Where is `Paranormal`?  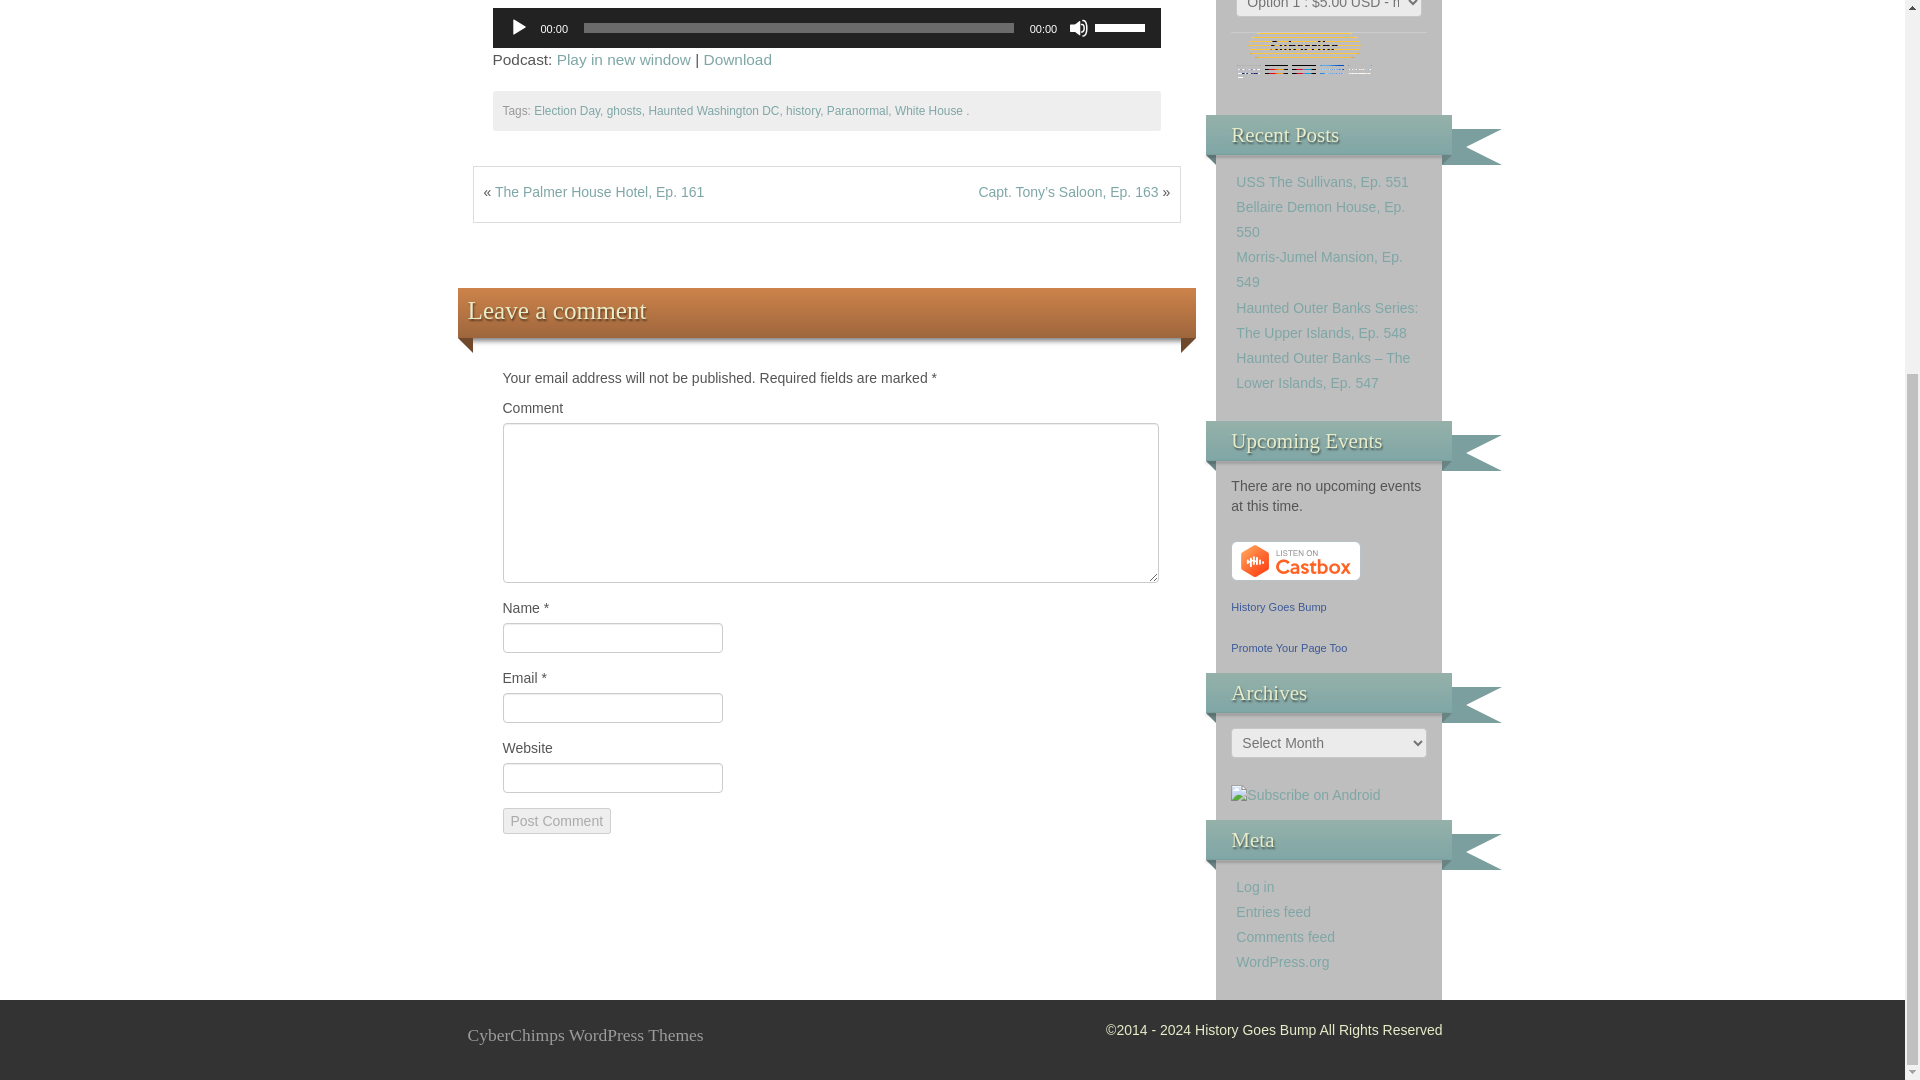 Paranormal is located at coordinates (857, 110).